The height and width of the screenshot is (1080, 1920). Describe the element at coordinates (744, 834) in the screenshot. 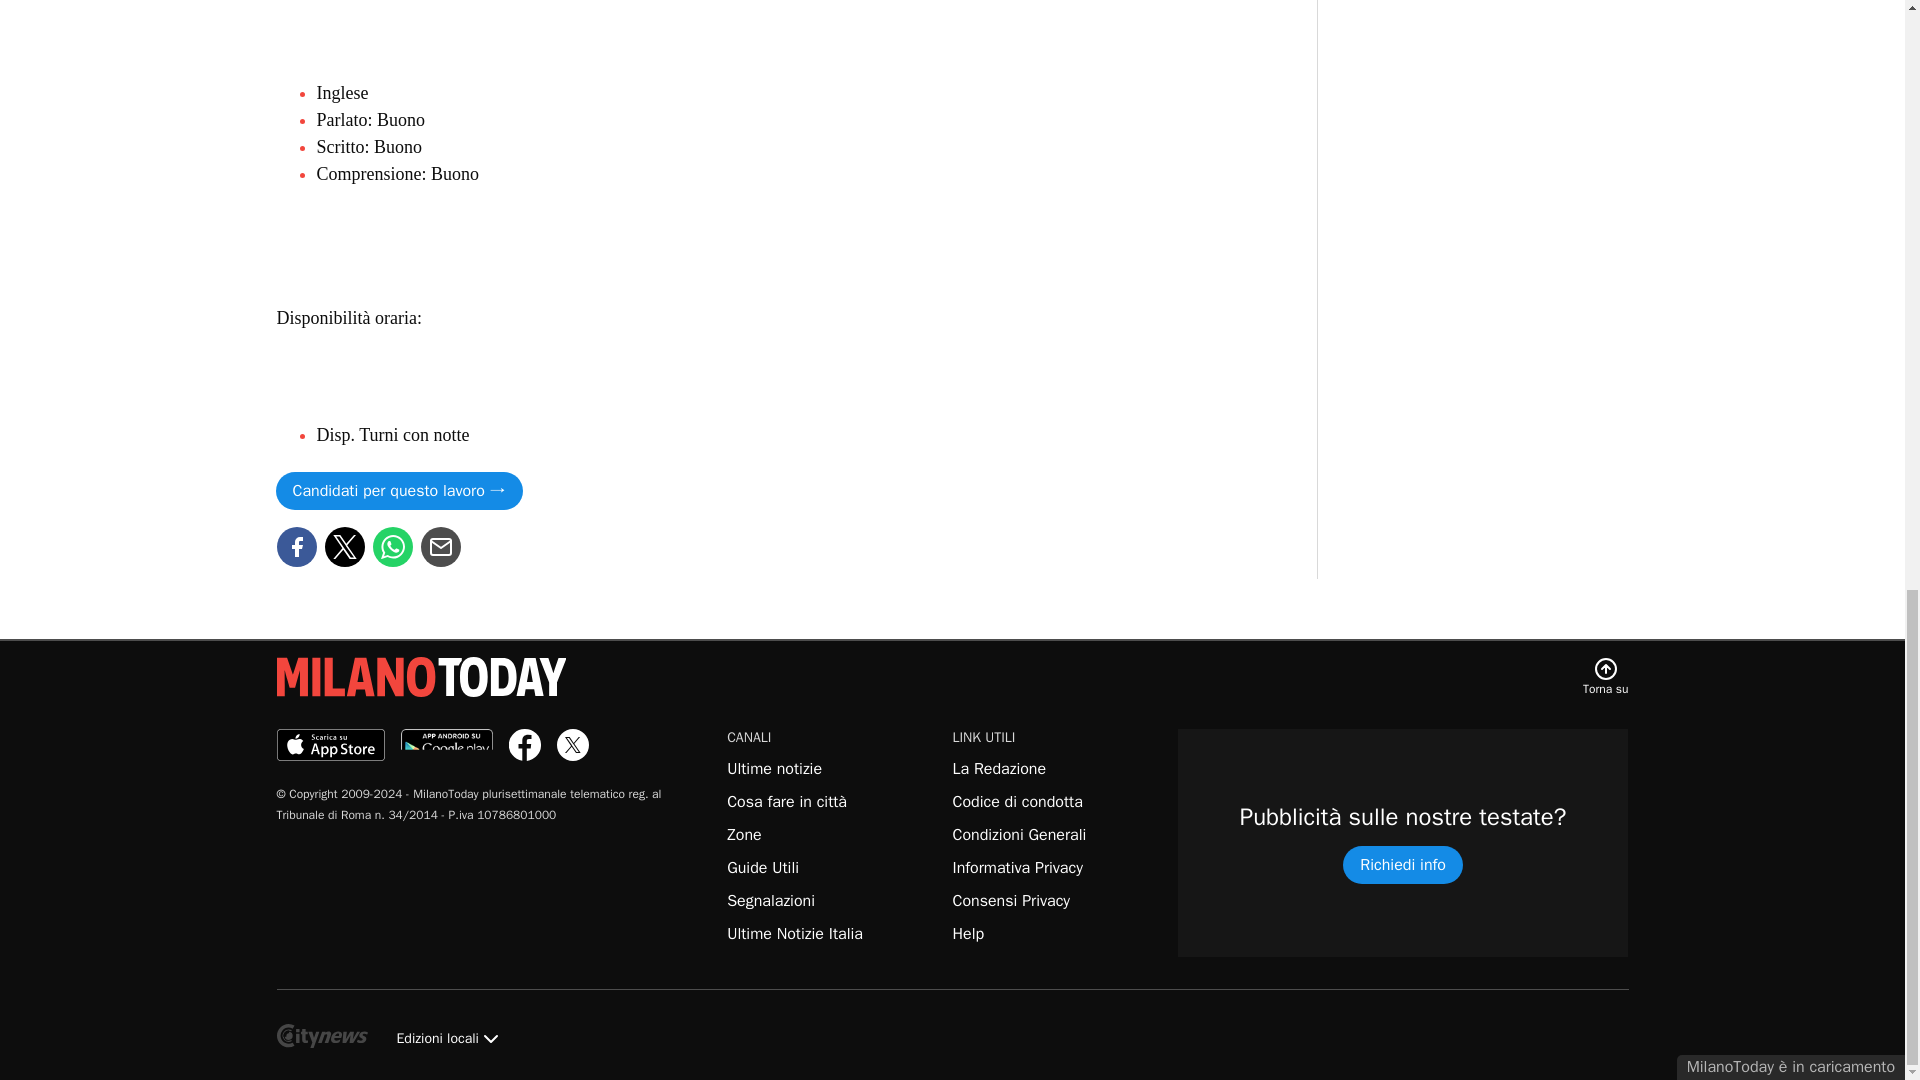

I see `Zone` at that location.